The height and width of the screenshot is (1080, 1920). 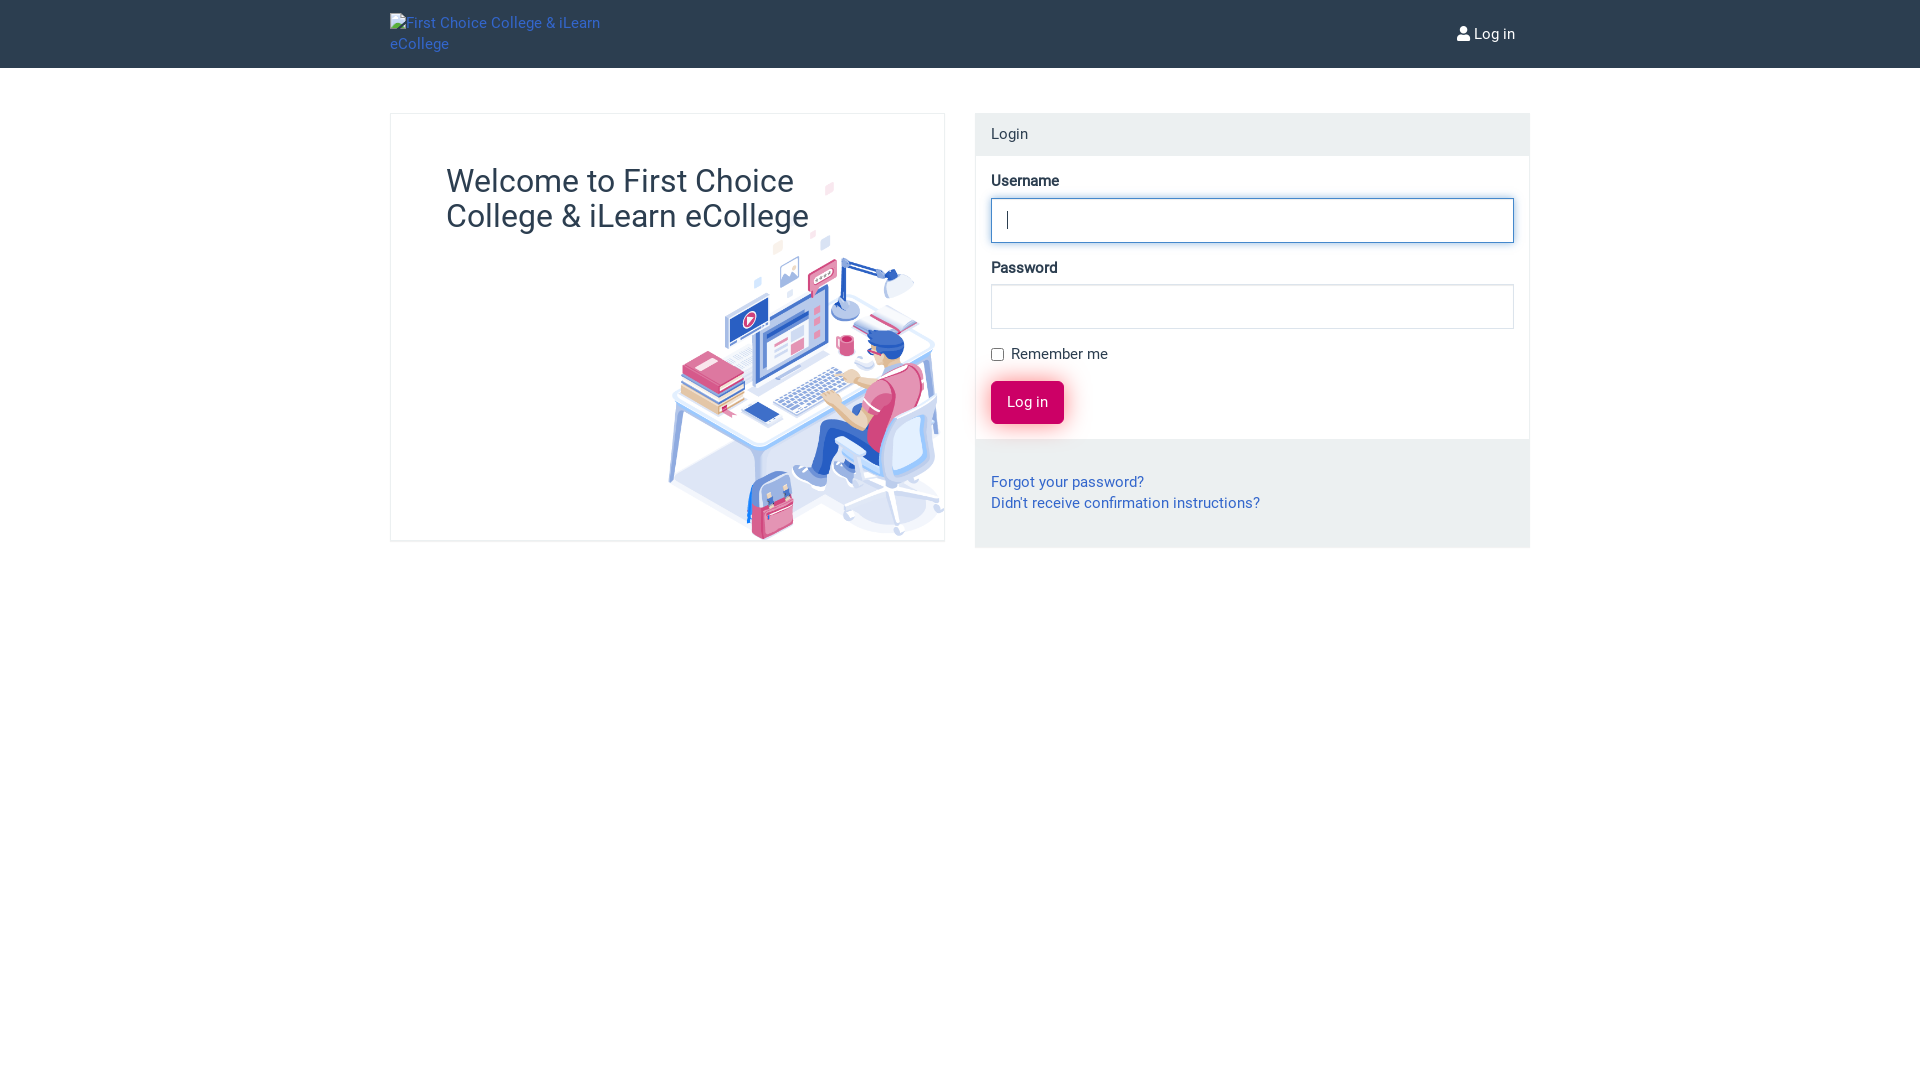 I want to click on Didn't receive confirmation instructions?, so click(x=1126, y=503).